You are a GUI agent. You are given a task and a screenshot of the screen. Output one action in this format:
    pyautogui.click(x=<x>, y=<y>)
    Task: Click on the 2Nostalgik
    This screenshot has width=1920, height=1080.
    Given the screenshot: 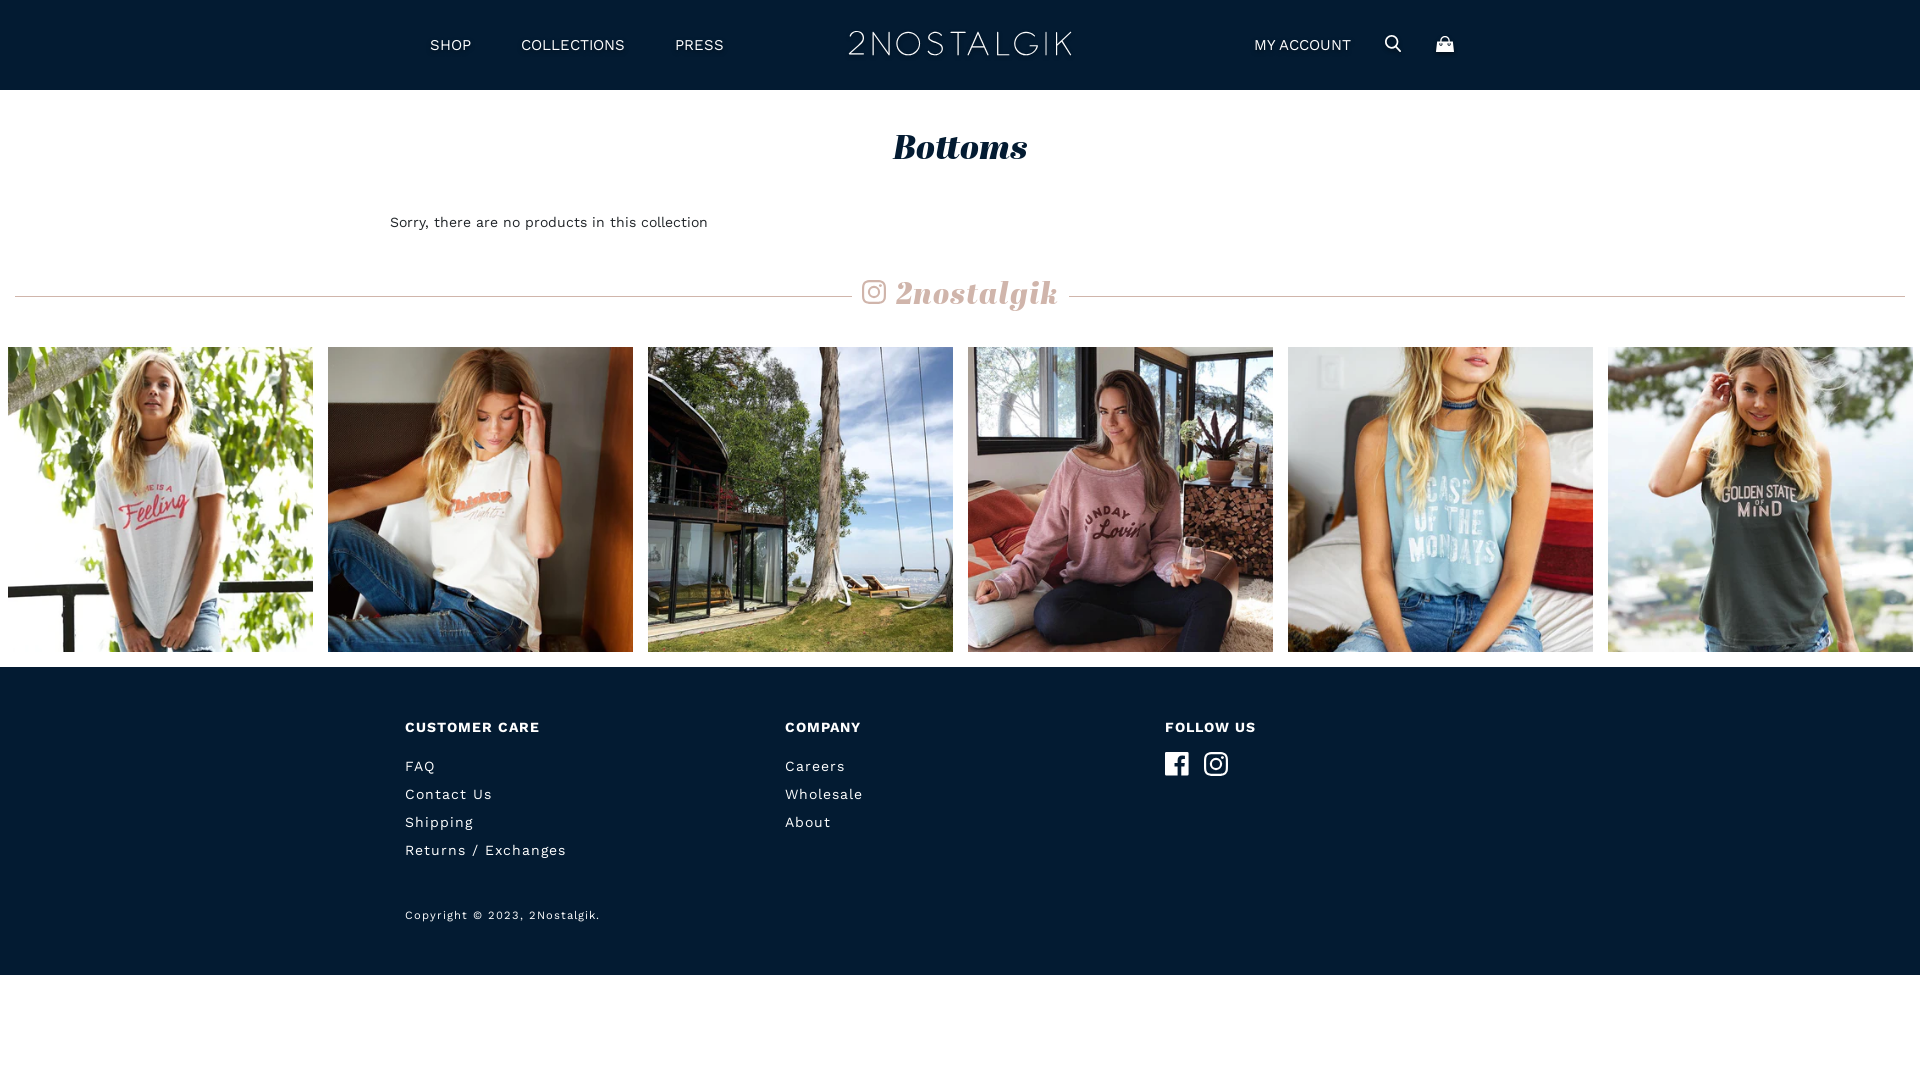 What is the action you would take?
    pyautogui.click(x=562, y=916)
    